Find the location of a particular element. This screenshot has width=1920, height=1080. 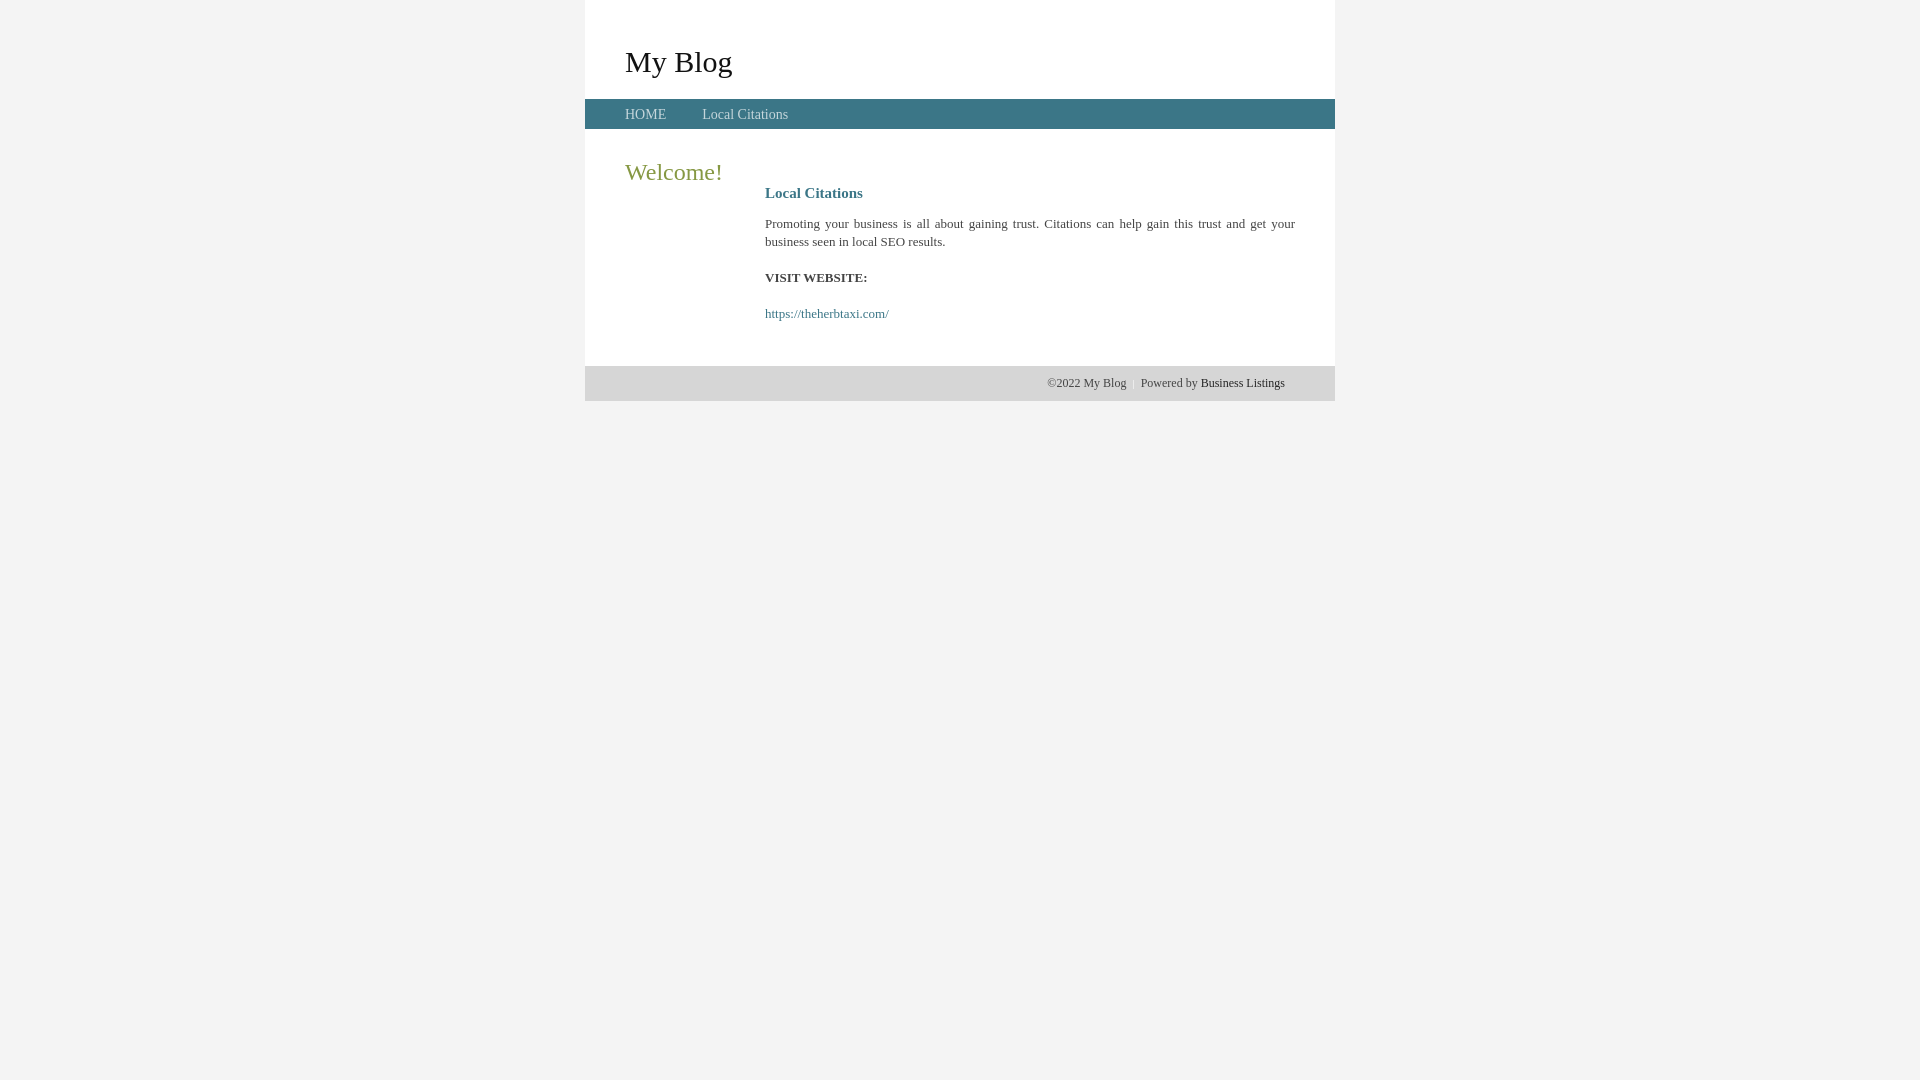

Local Citations is located at coordinates (745, 114).